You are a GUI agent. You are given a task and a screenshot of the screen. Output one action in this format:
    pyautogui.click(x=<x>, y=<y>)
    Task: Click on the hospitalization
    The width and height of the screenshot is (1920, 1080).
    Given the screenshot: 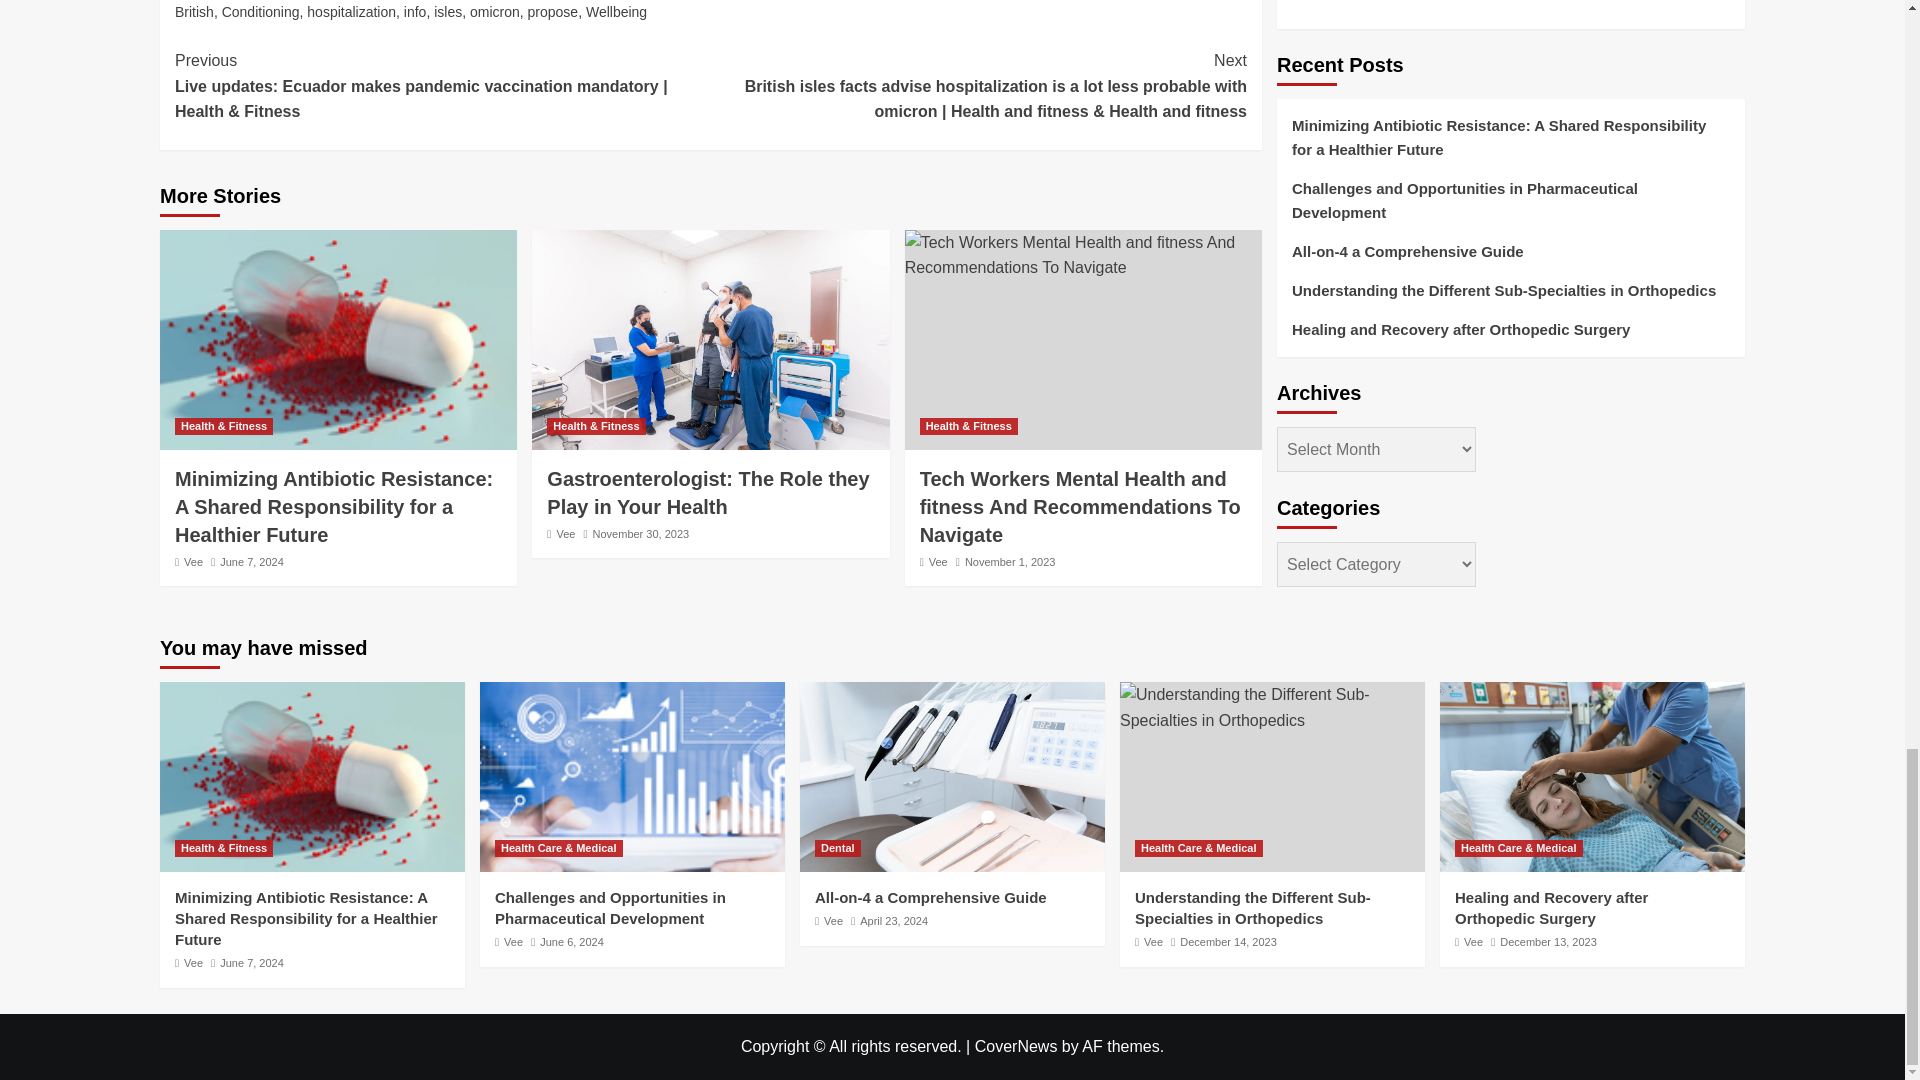 What is the action you would take?
    pyautogui.click(x=351, y=12)
    